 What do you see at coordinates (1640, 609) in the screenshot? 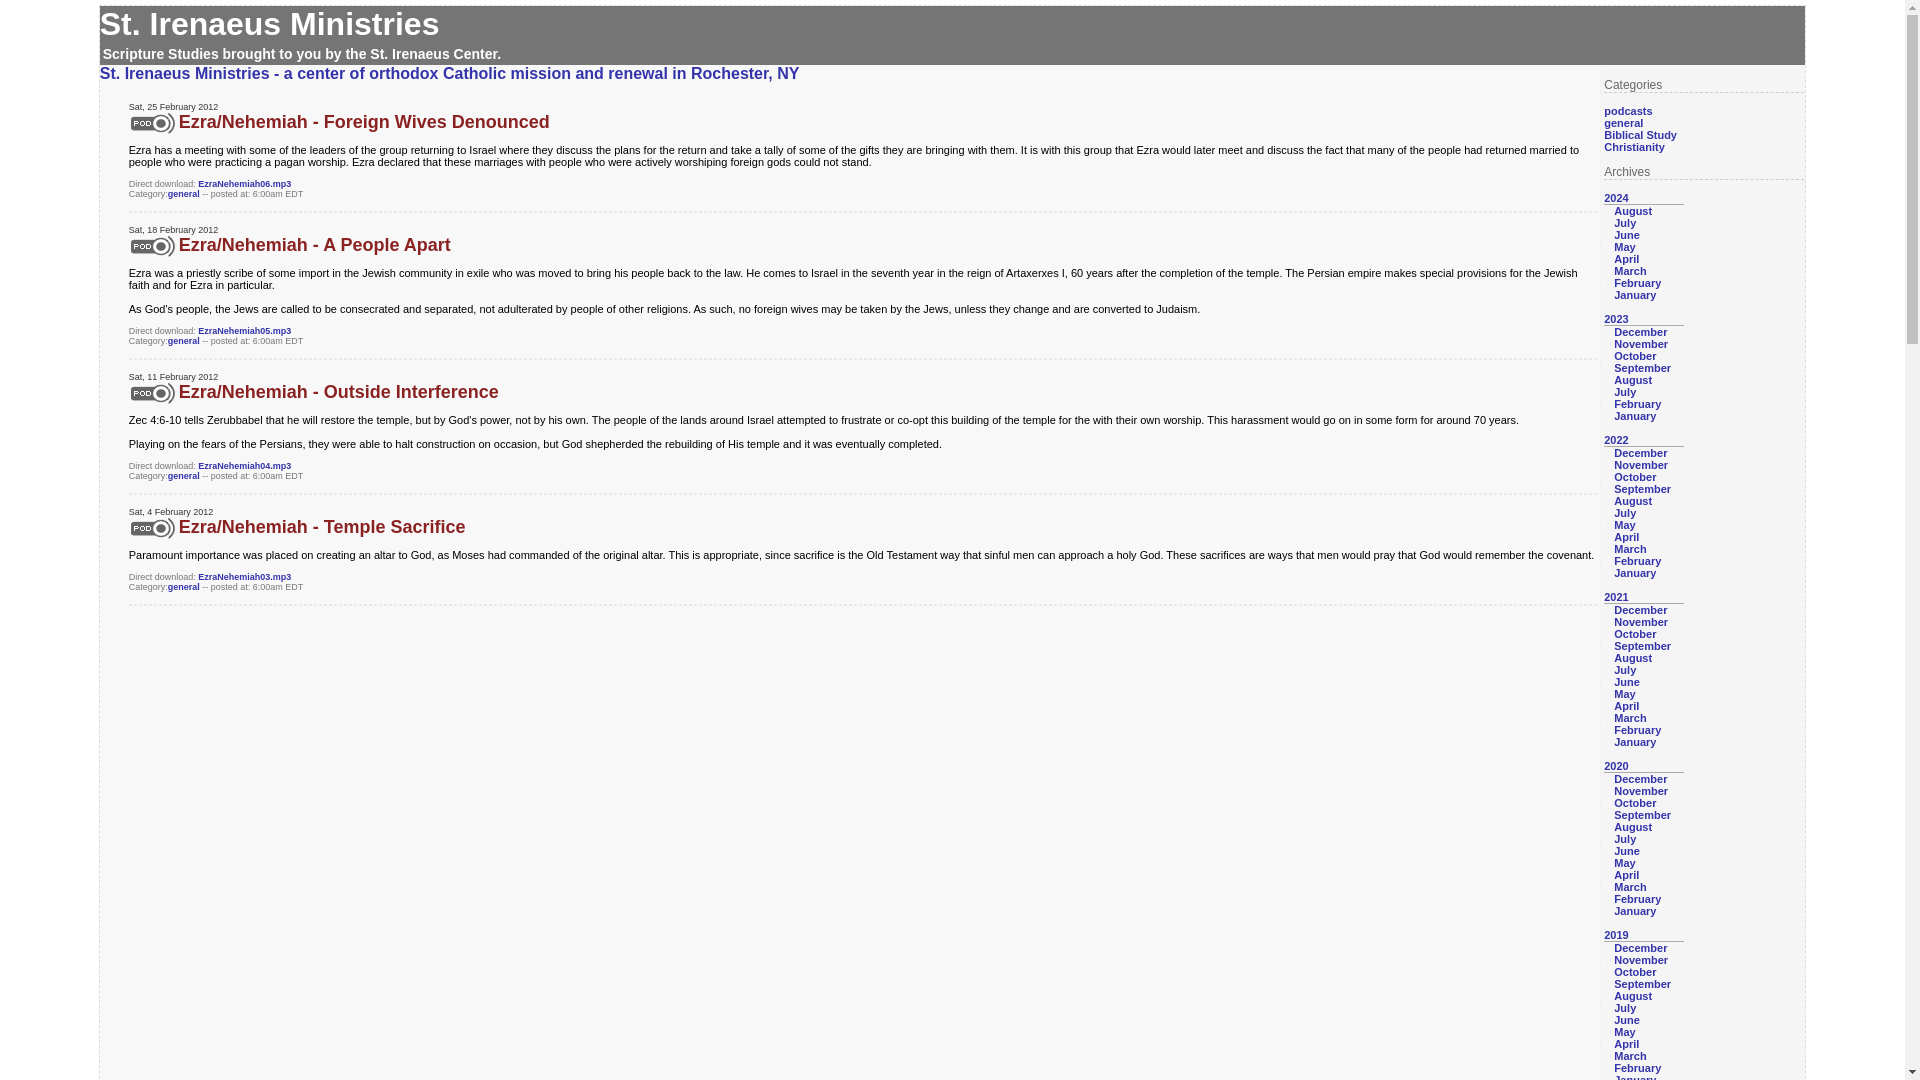
I see `December` at bounding box center [1640, 609].